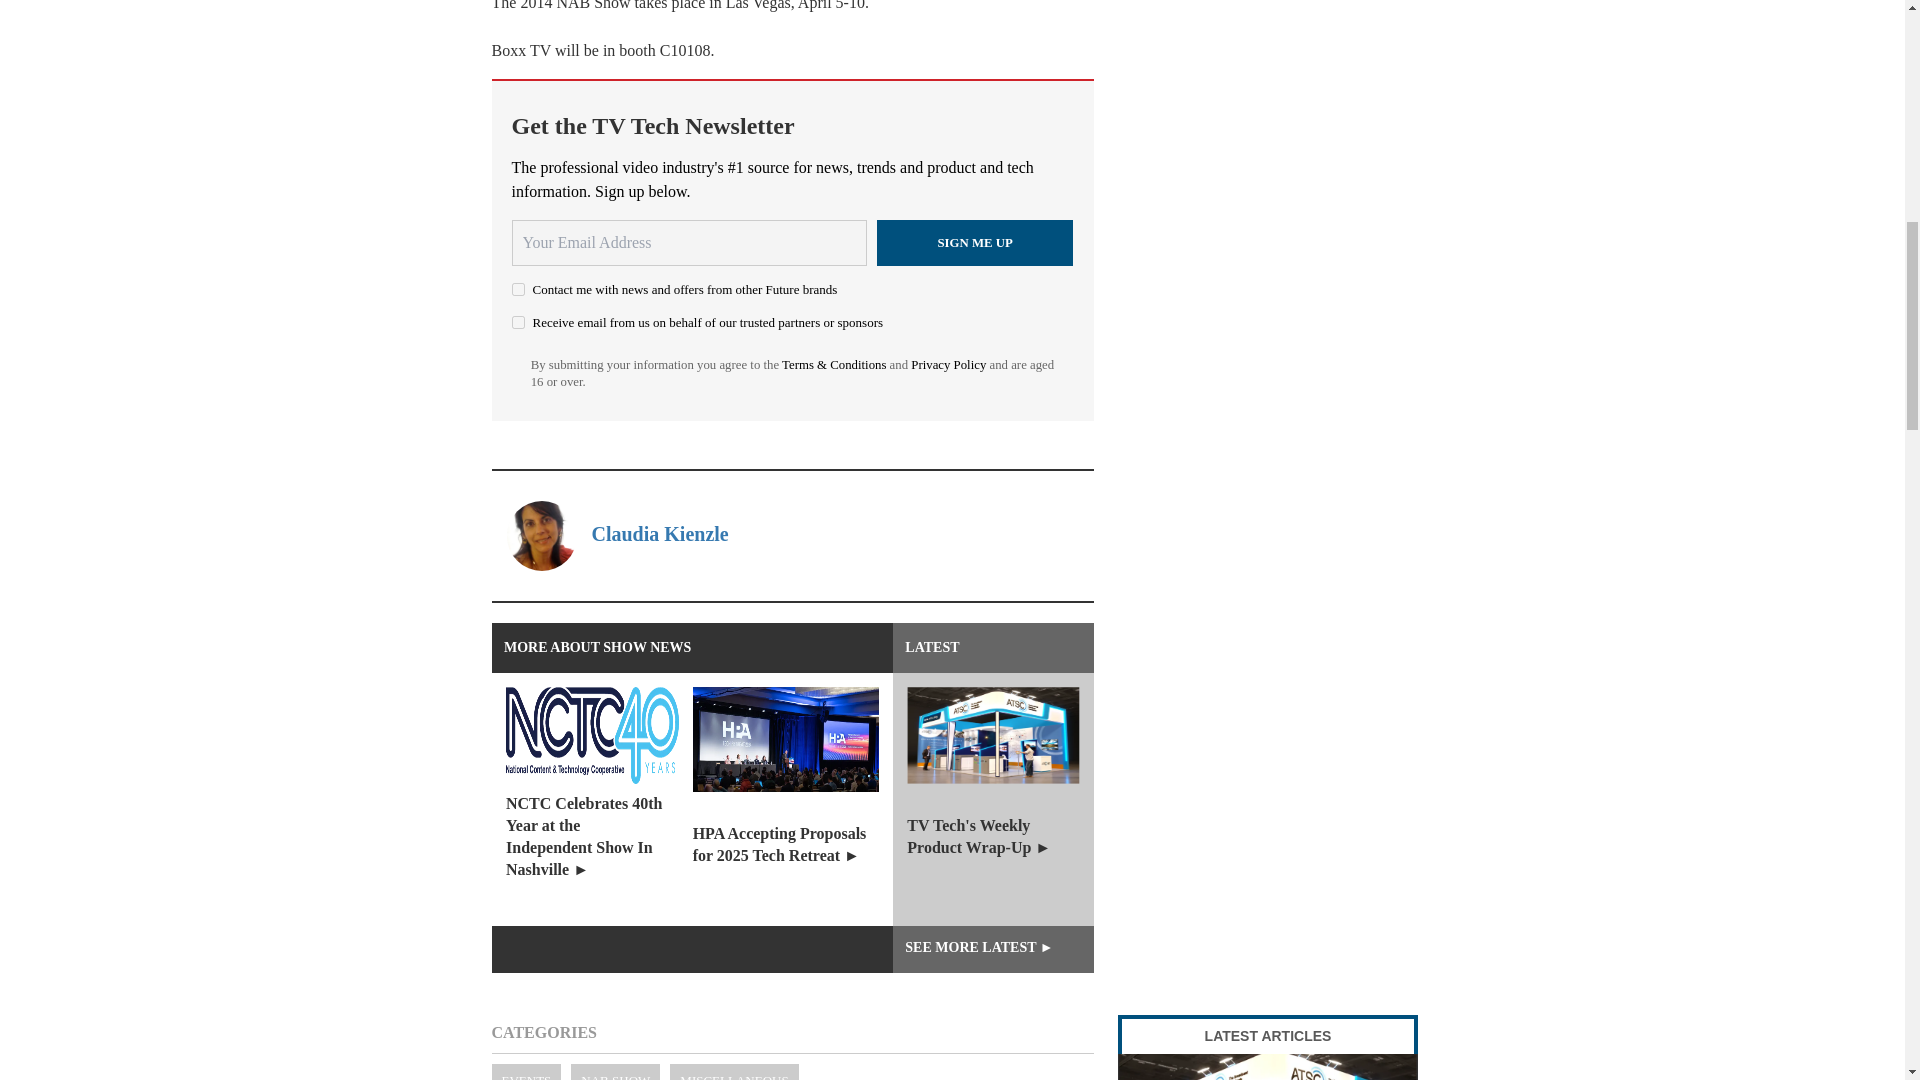 This screenshot has width=1920, height=1080. What do you see at coordinates (526, 1072) in the screenshot?
I see `EVENTS` at bounding box center [526, 1072].